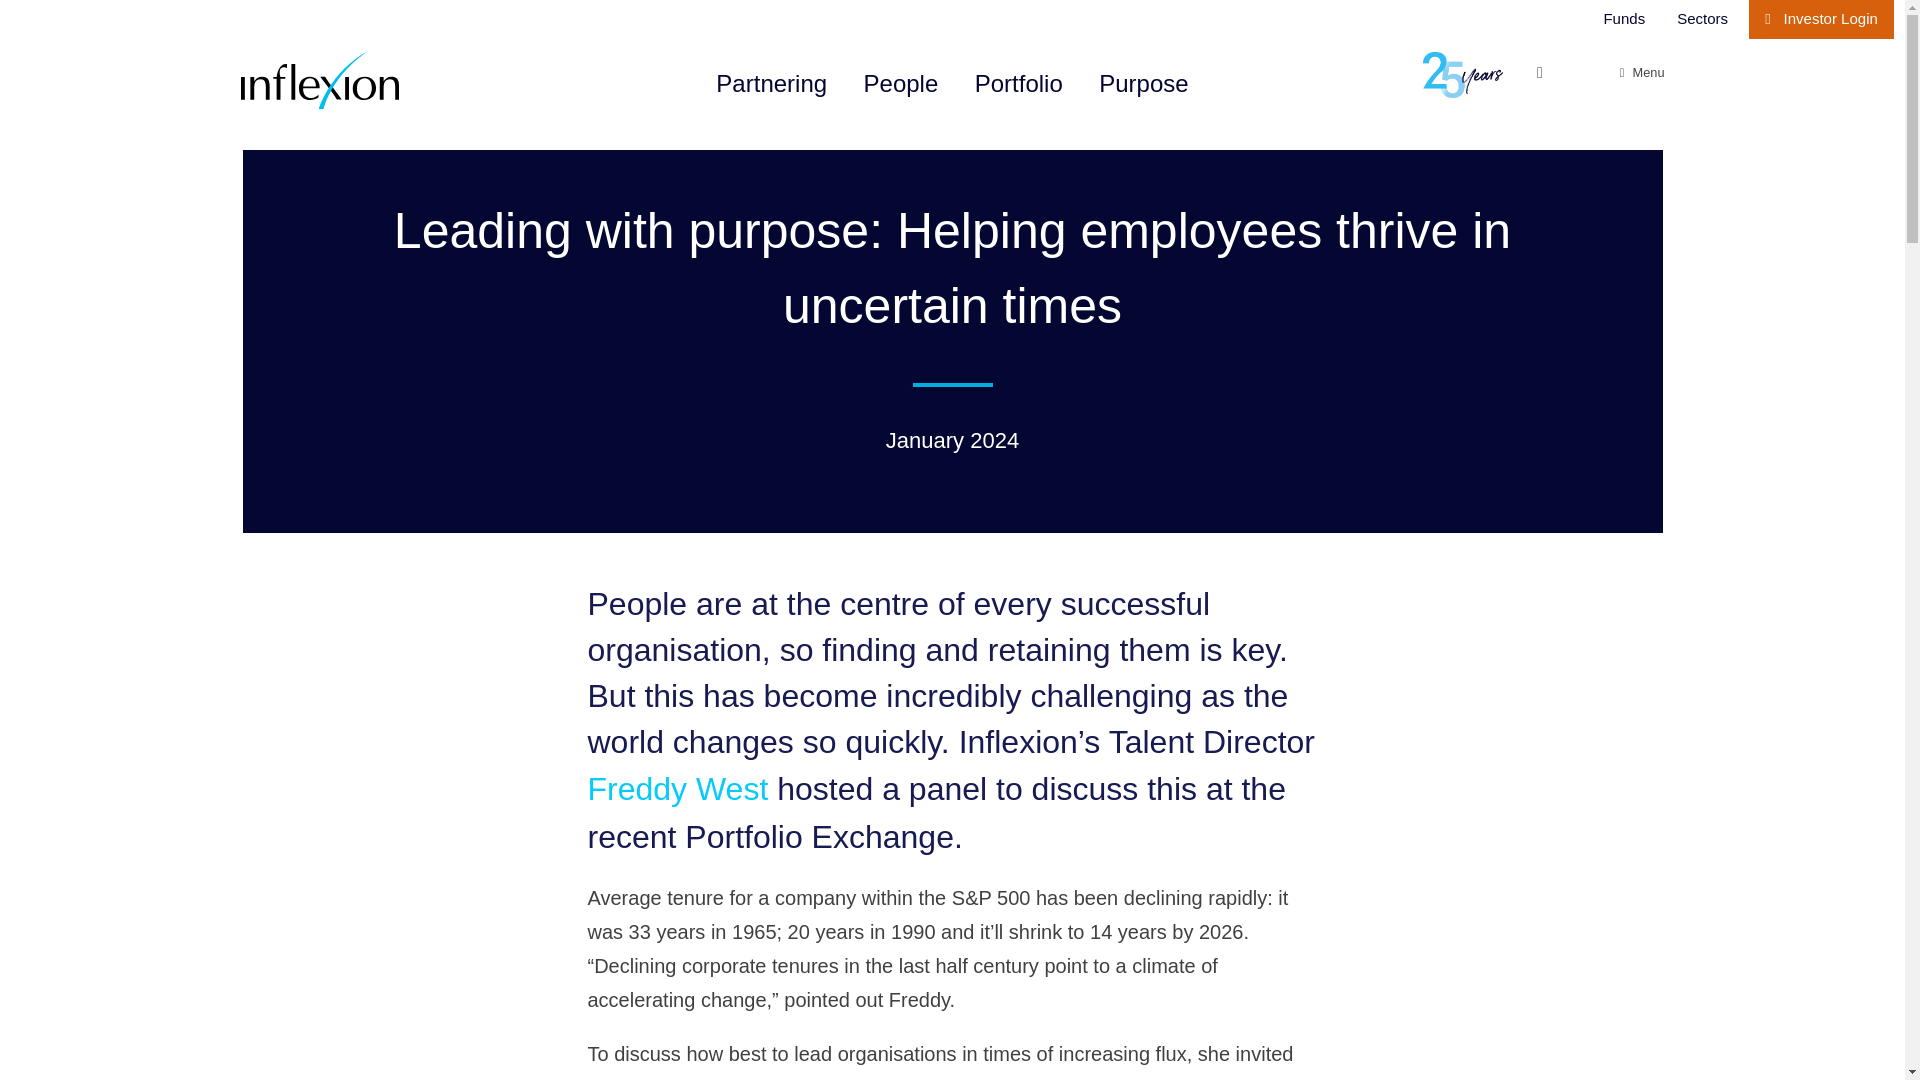 The width and height of the screenshot is (1920, 1080). What do you see at coordinates (382, 80) in the screenshot?
I see `Inflexion` at bounding box center [382, 80].